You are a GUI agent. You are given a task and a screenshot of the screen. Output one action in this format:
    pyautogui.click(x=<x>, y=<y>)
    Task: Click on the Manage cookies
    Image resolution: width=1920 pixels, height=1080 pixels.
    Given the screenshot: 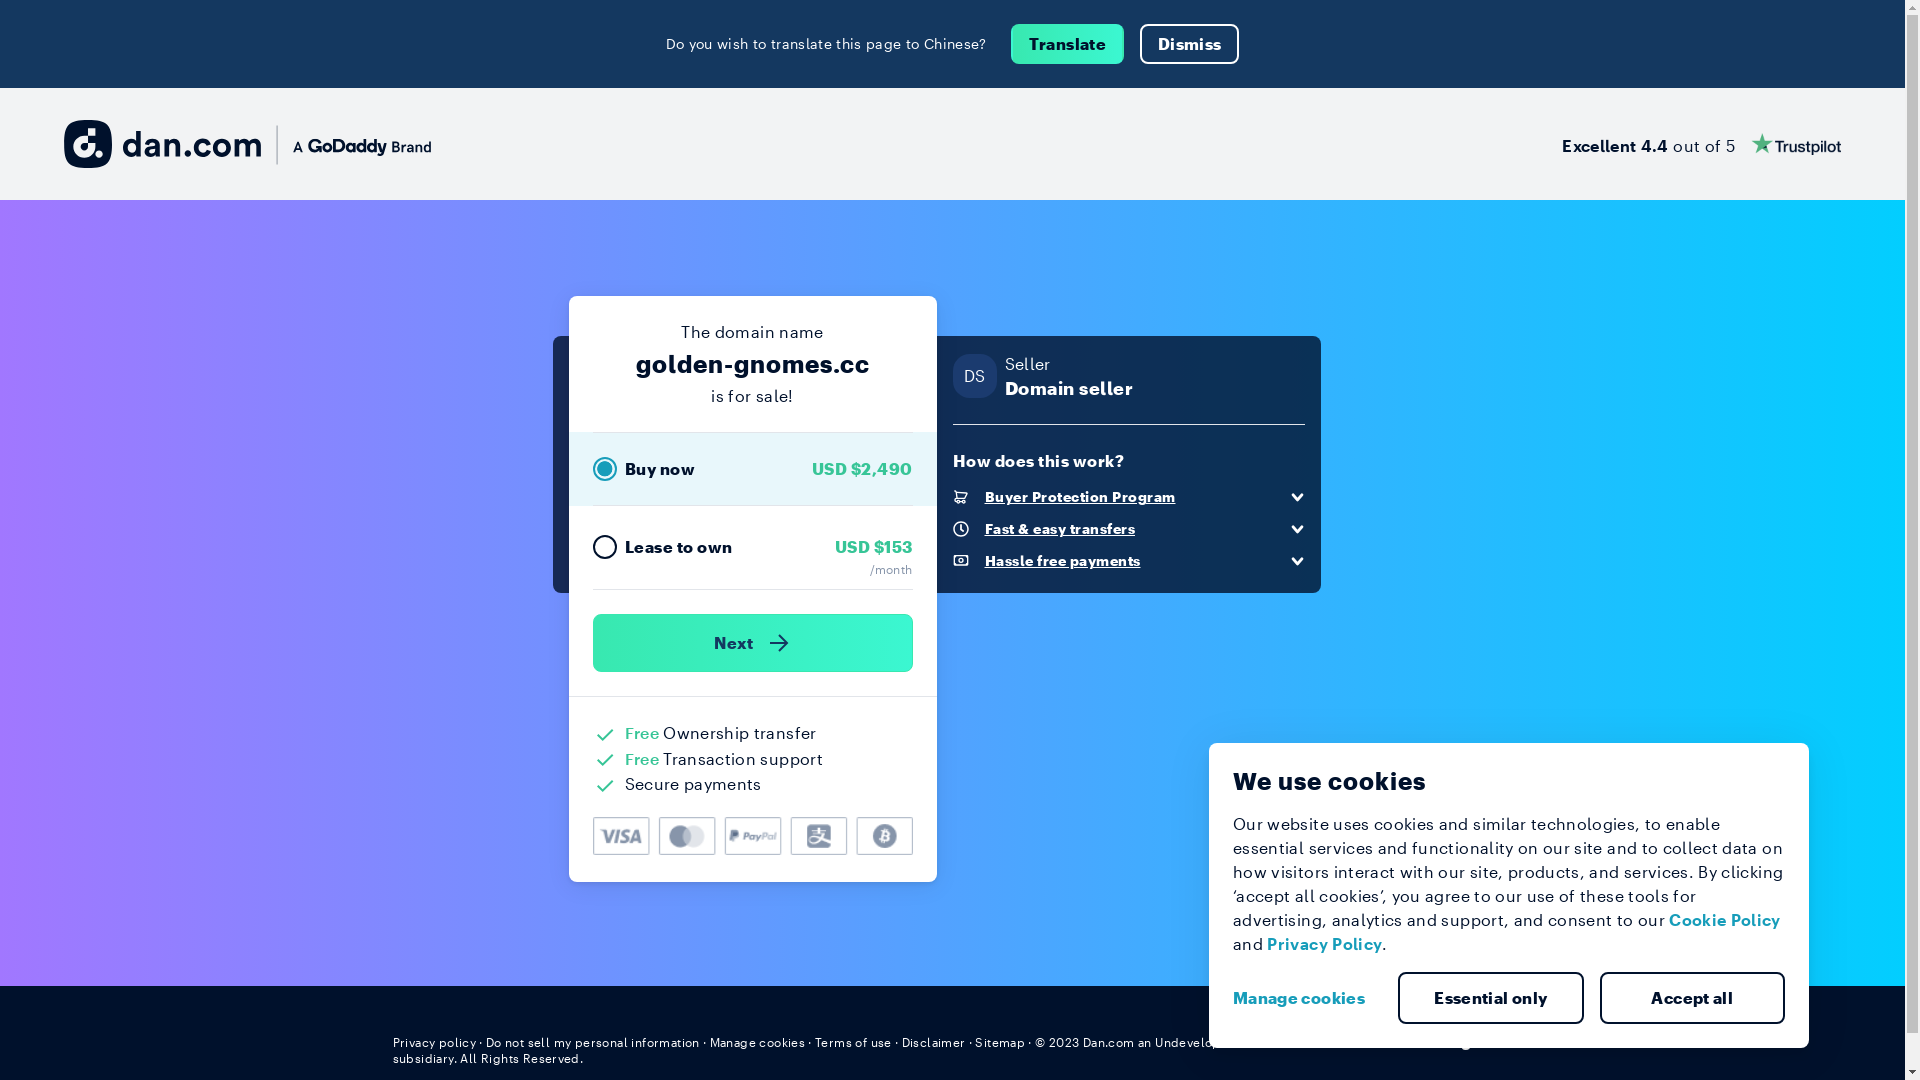 What is the action you would take?
    pyautogui.click(x=1307, y=998)
    